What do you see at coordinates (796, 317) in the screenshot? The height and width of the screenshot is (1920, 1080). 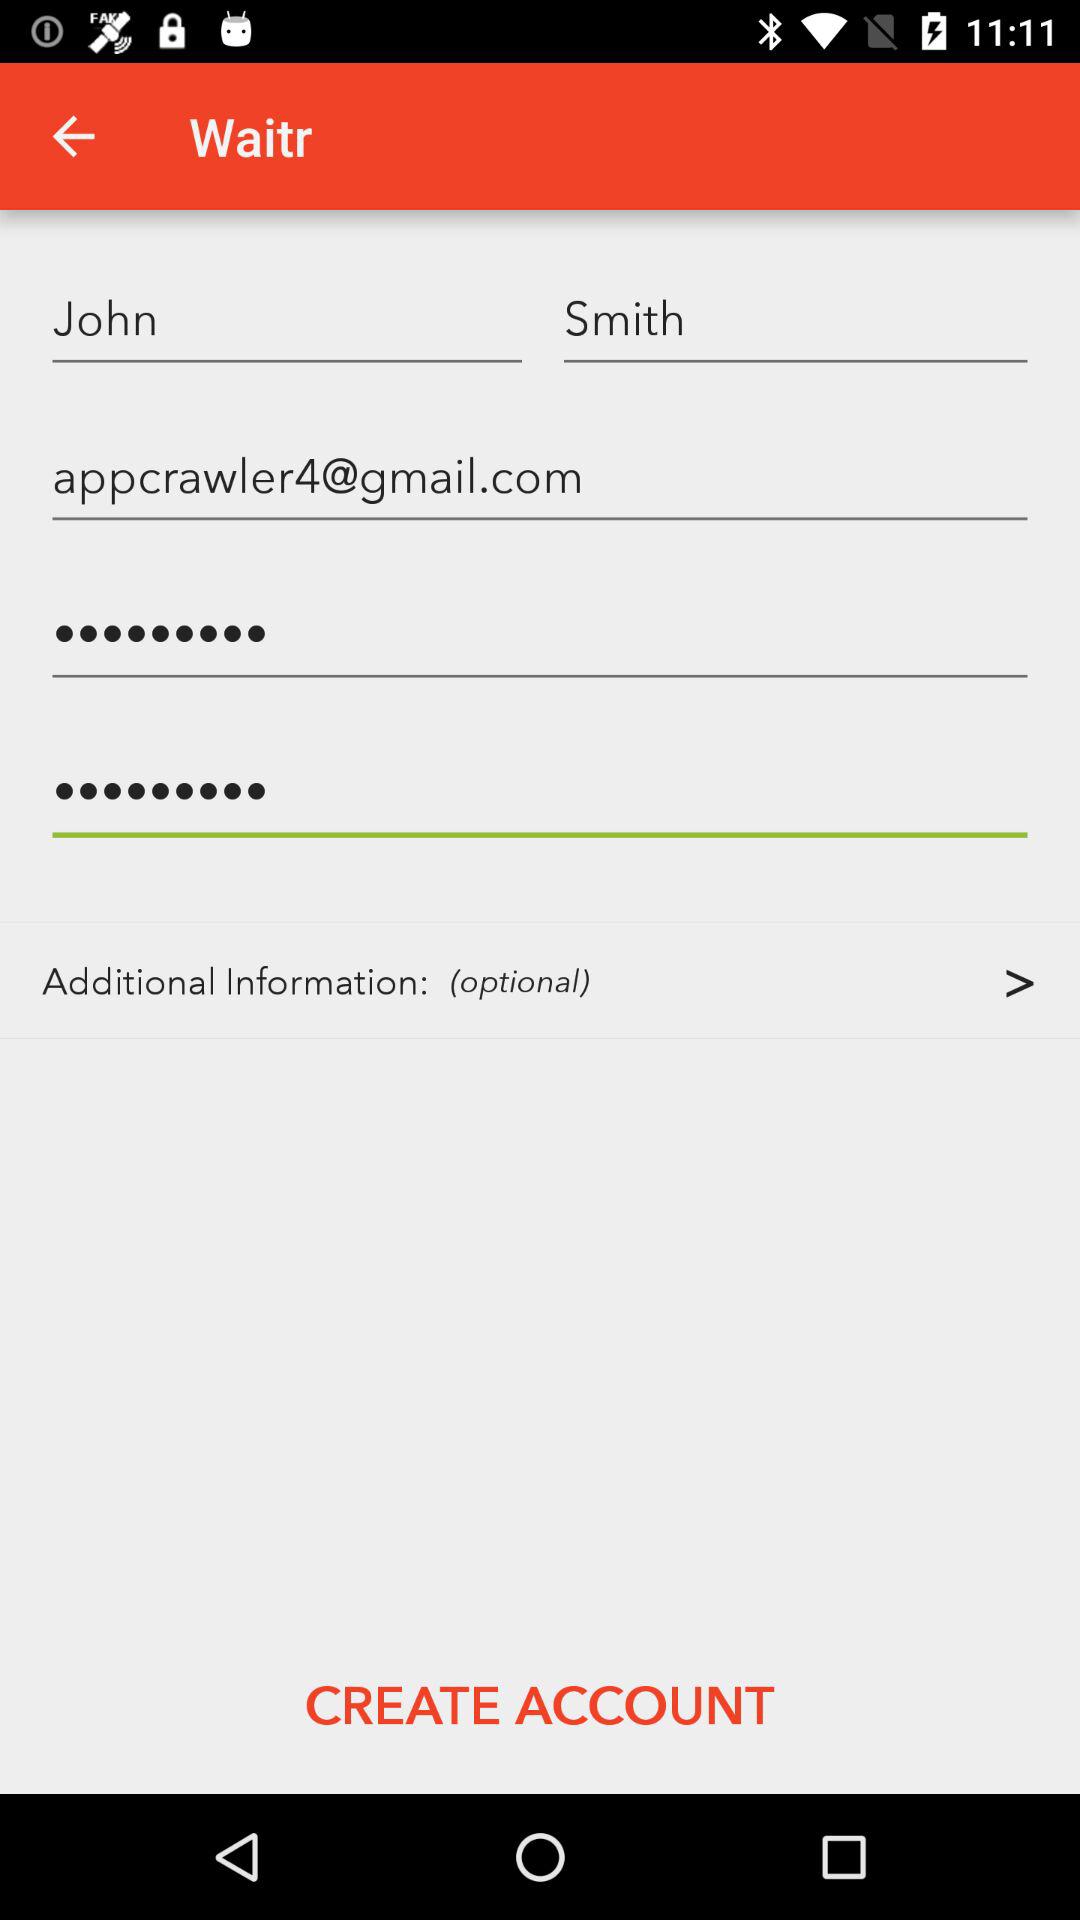 I see `press the item at the top right corner` at bounding box center [796, 317].